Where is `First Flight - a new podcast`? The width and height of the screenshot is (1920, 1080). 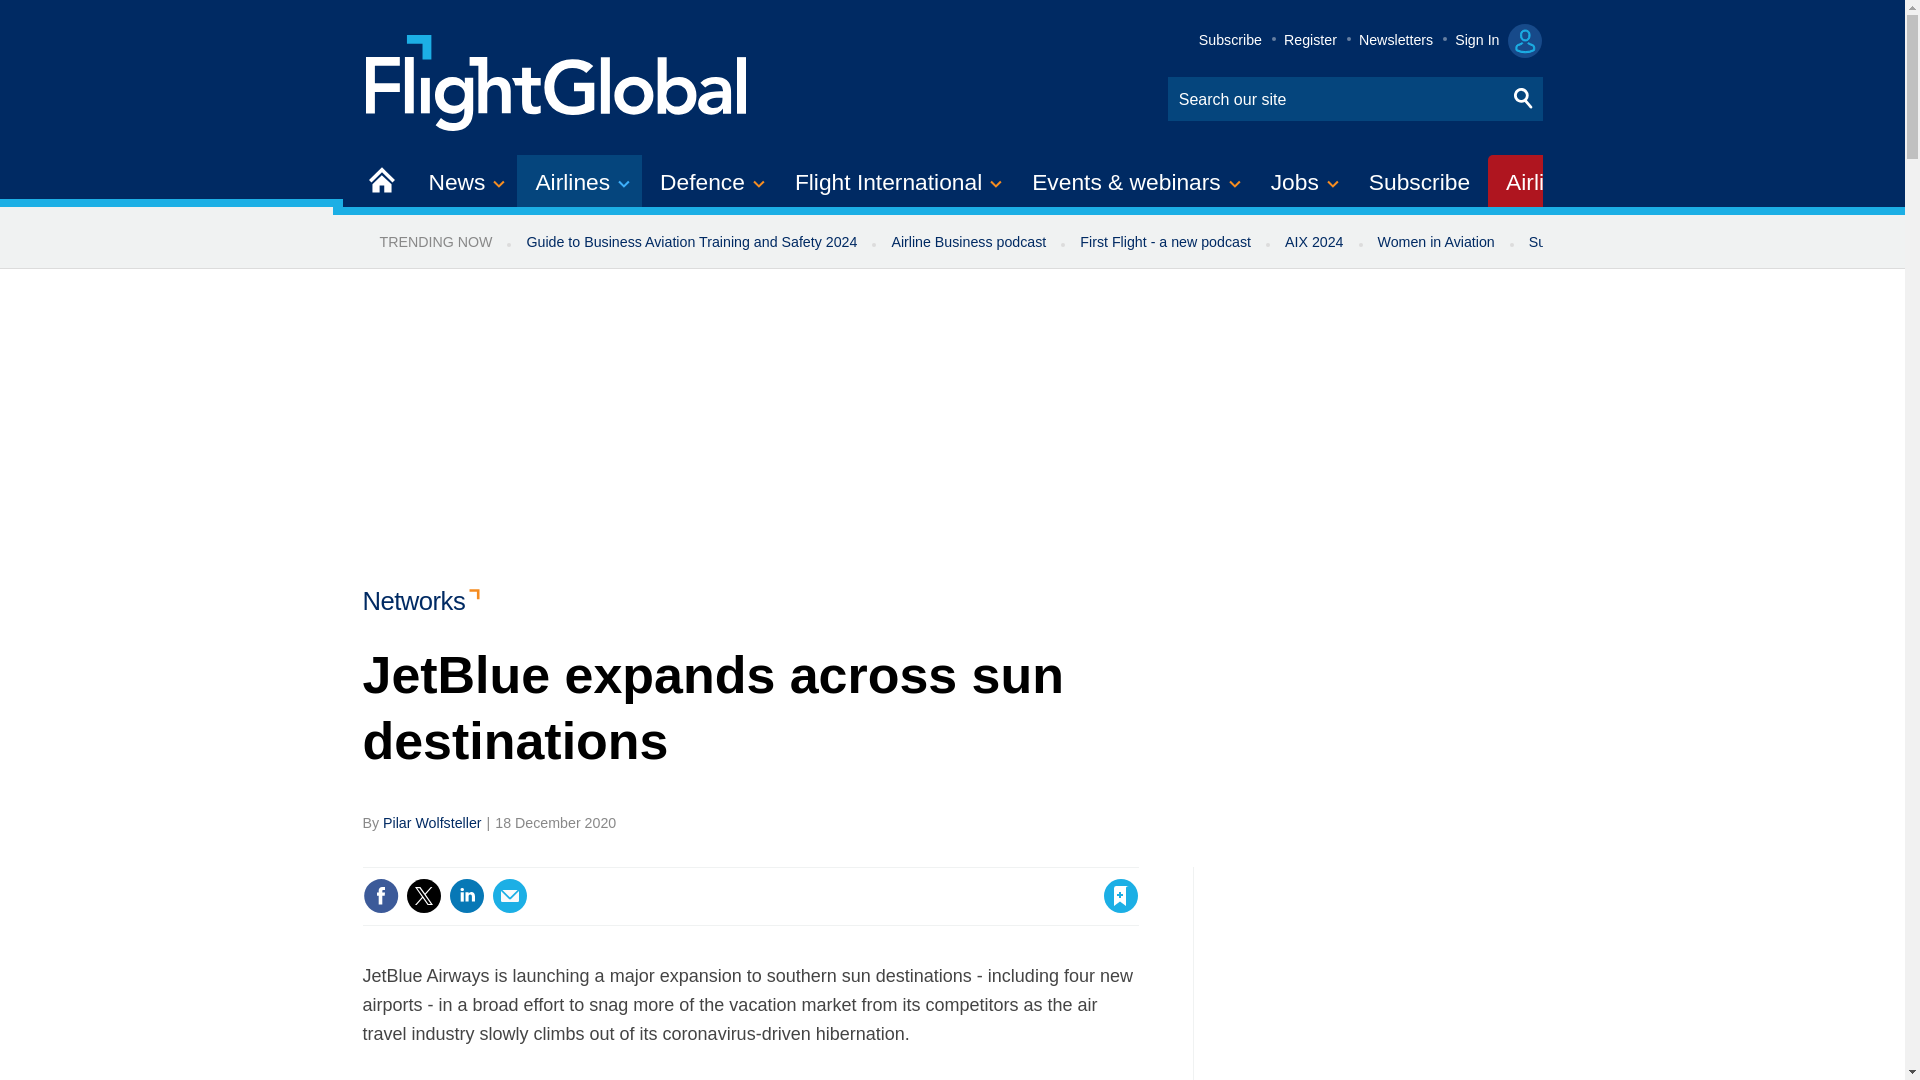
First Flight - a new podcast is located at coordinates (1165, 242).